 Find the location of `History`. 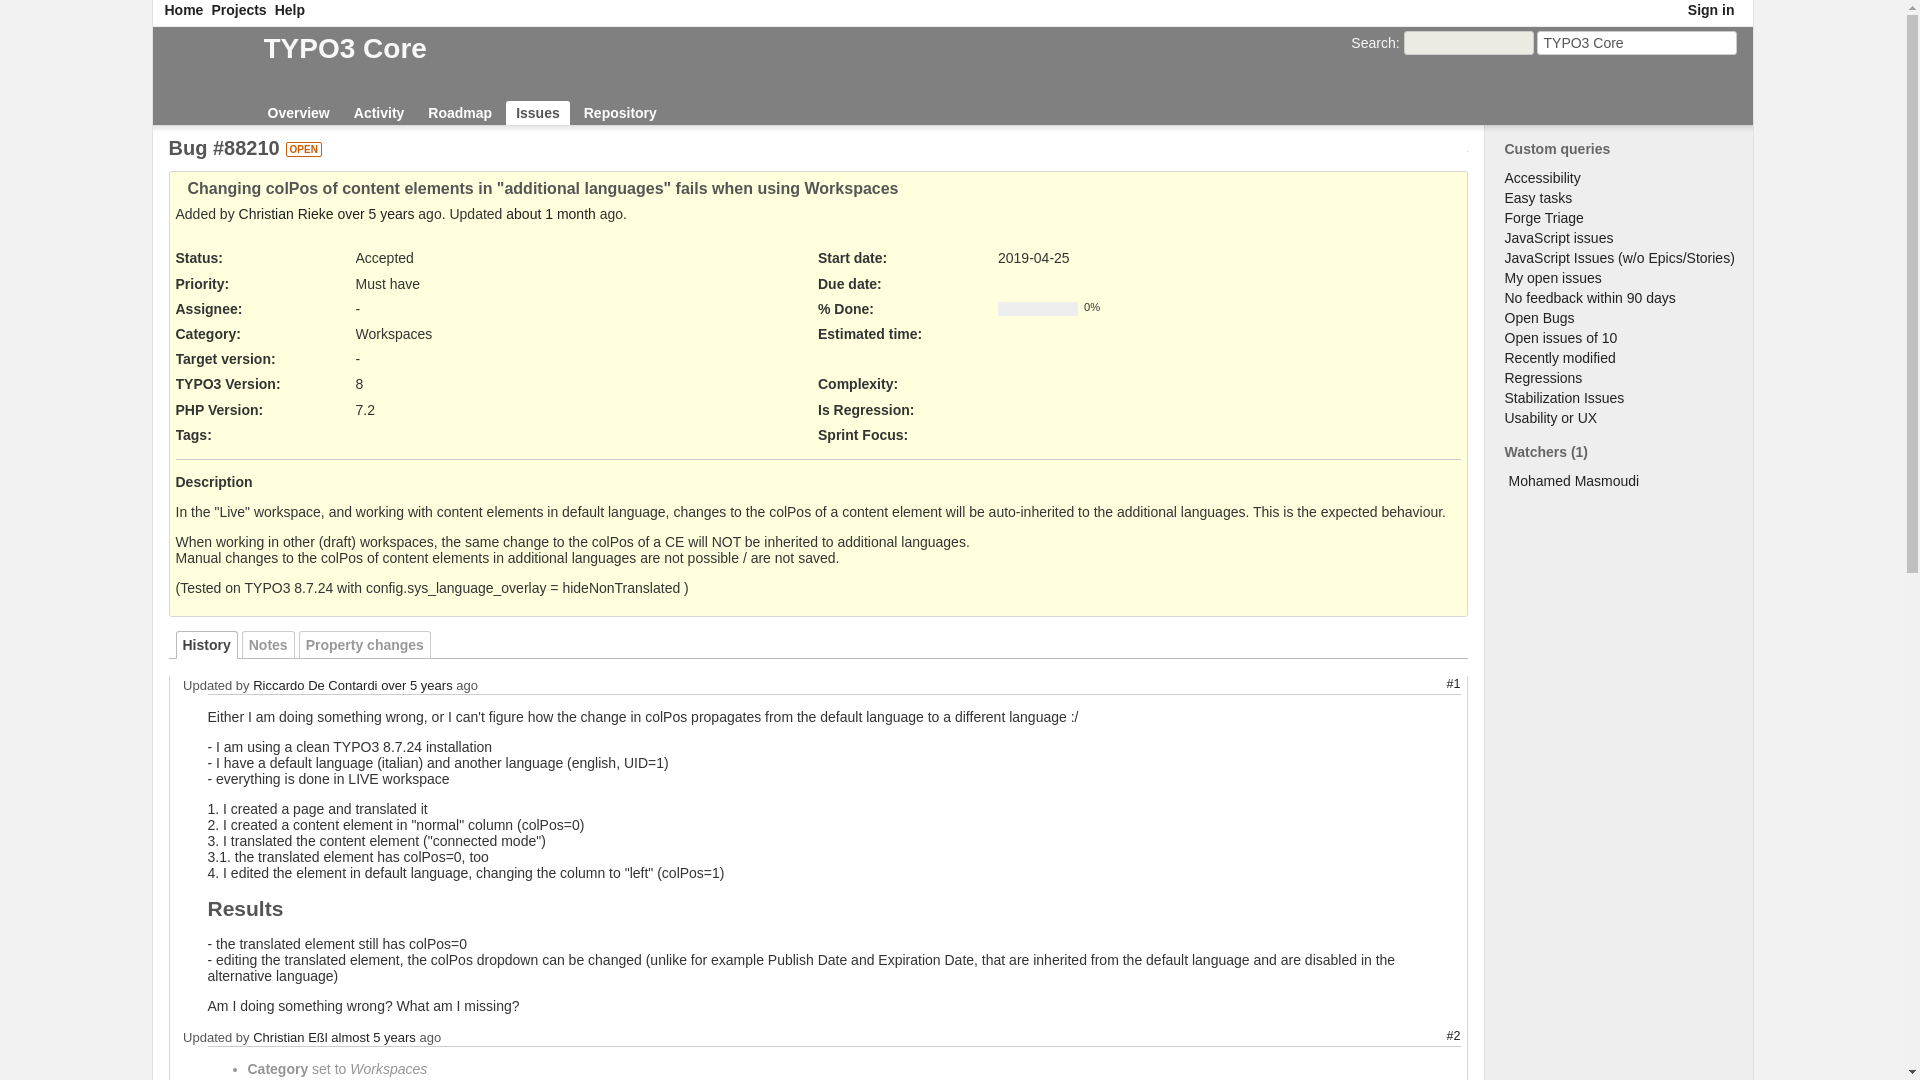

History is located at coordinates (207, 644).